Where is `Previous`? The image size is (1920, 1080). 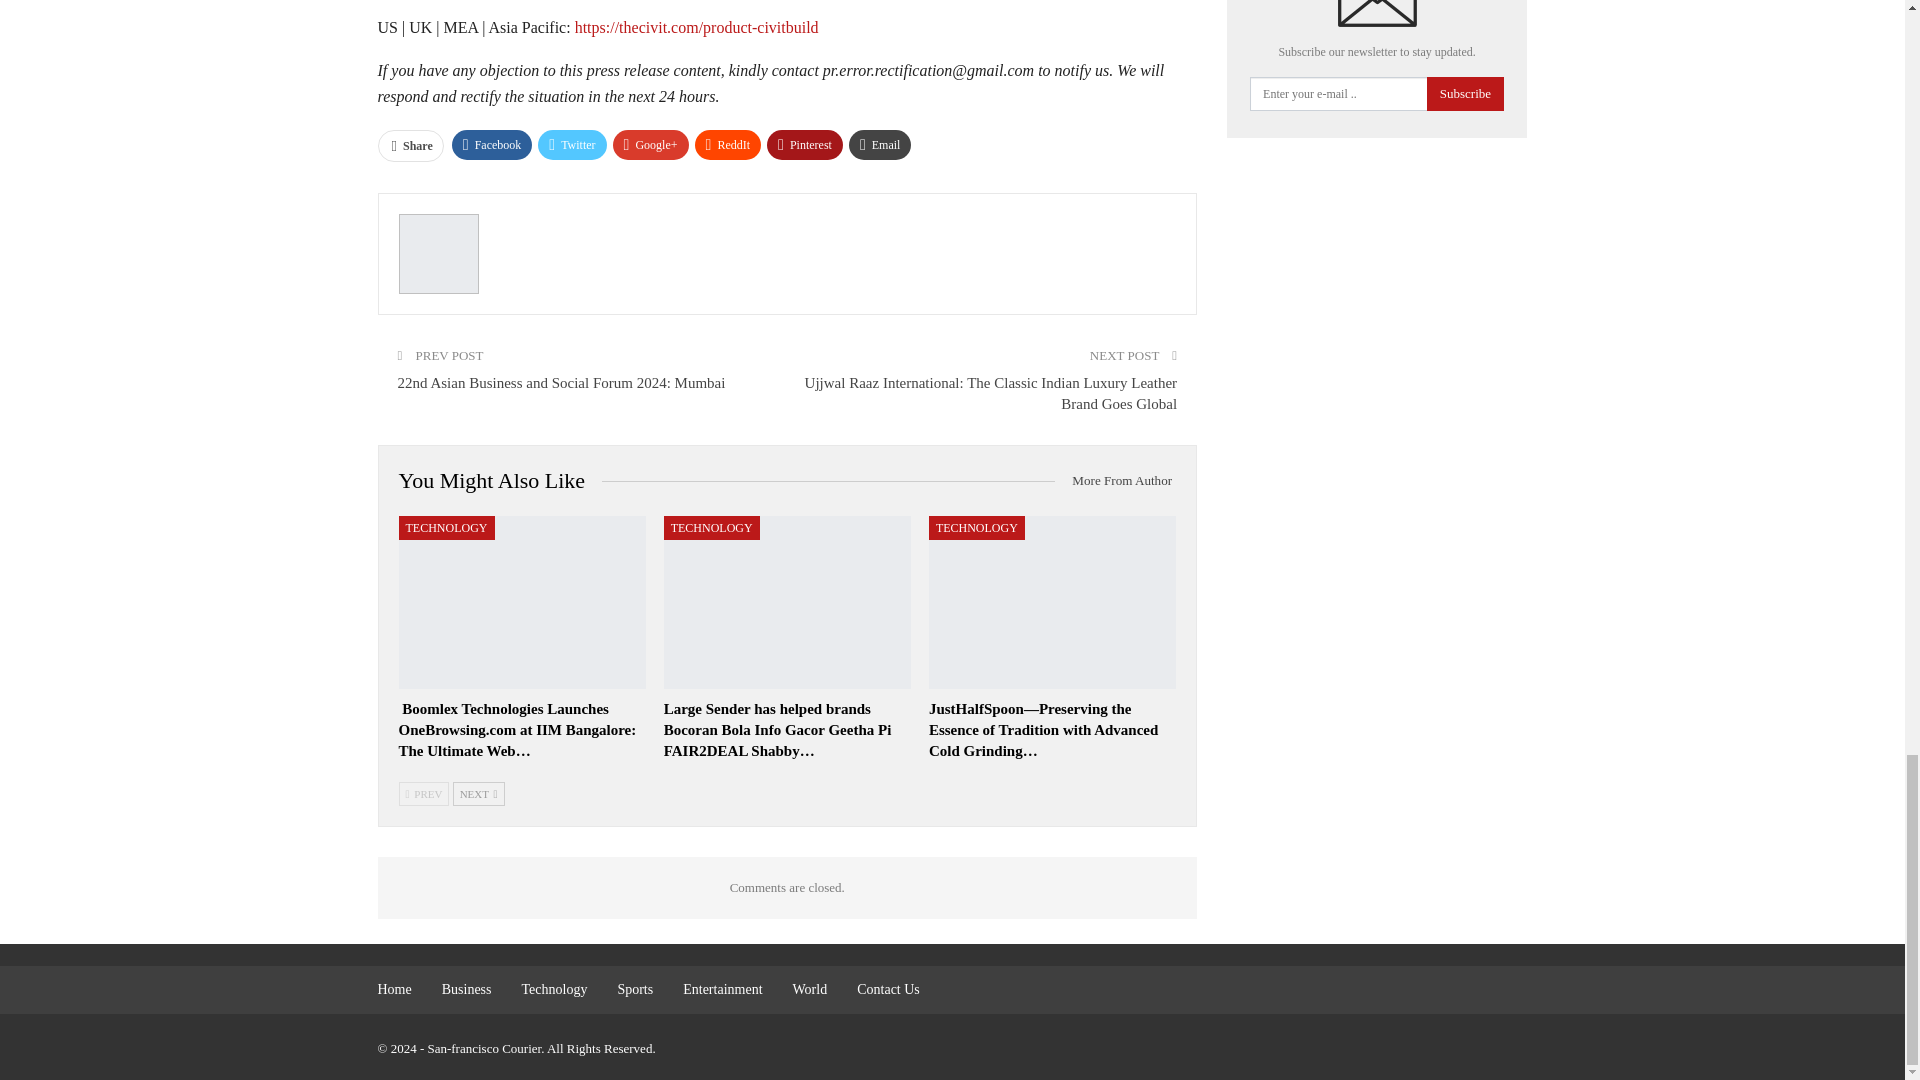
Previous is located at coordinates (423, 793).